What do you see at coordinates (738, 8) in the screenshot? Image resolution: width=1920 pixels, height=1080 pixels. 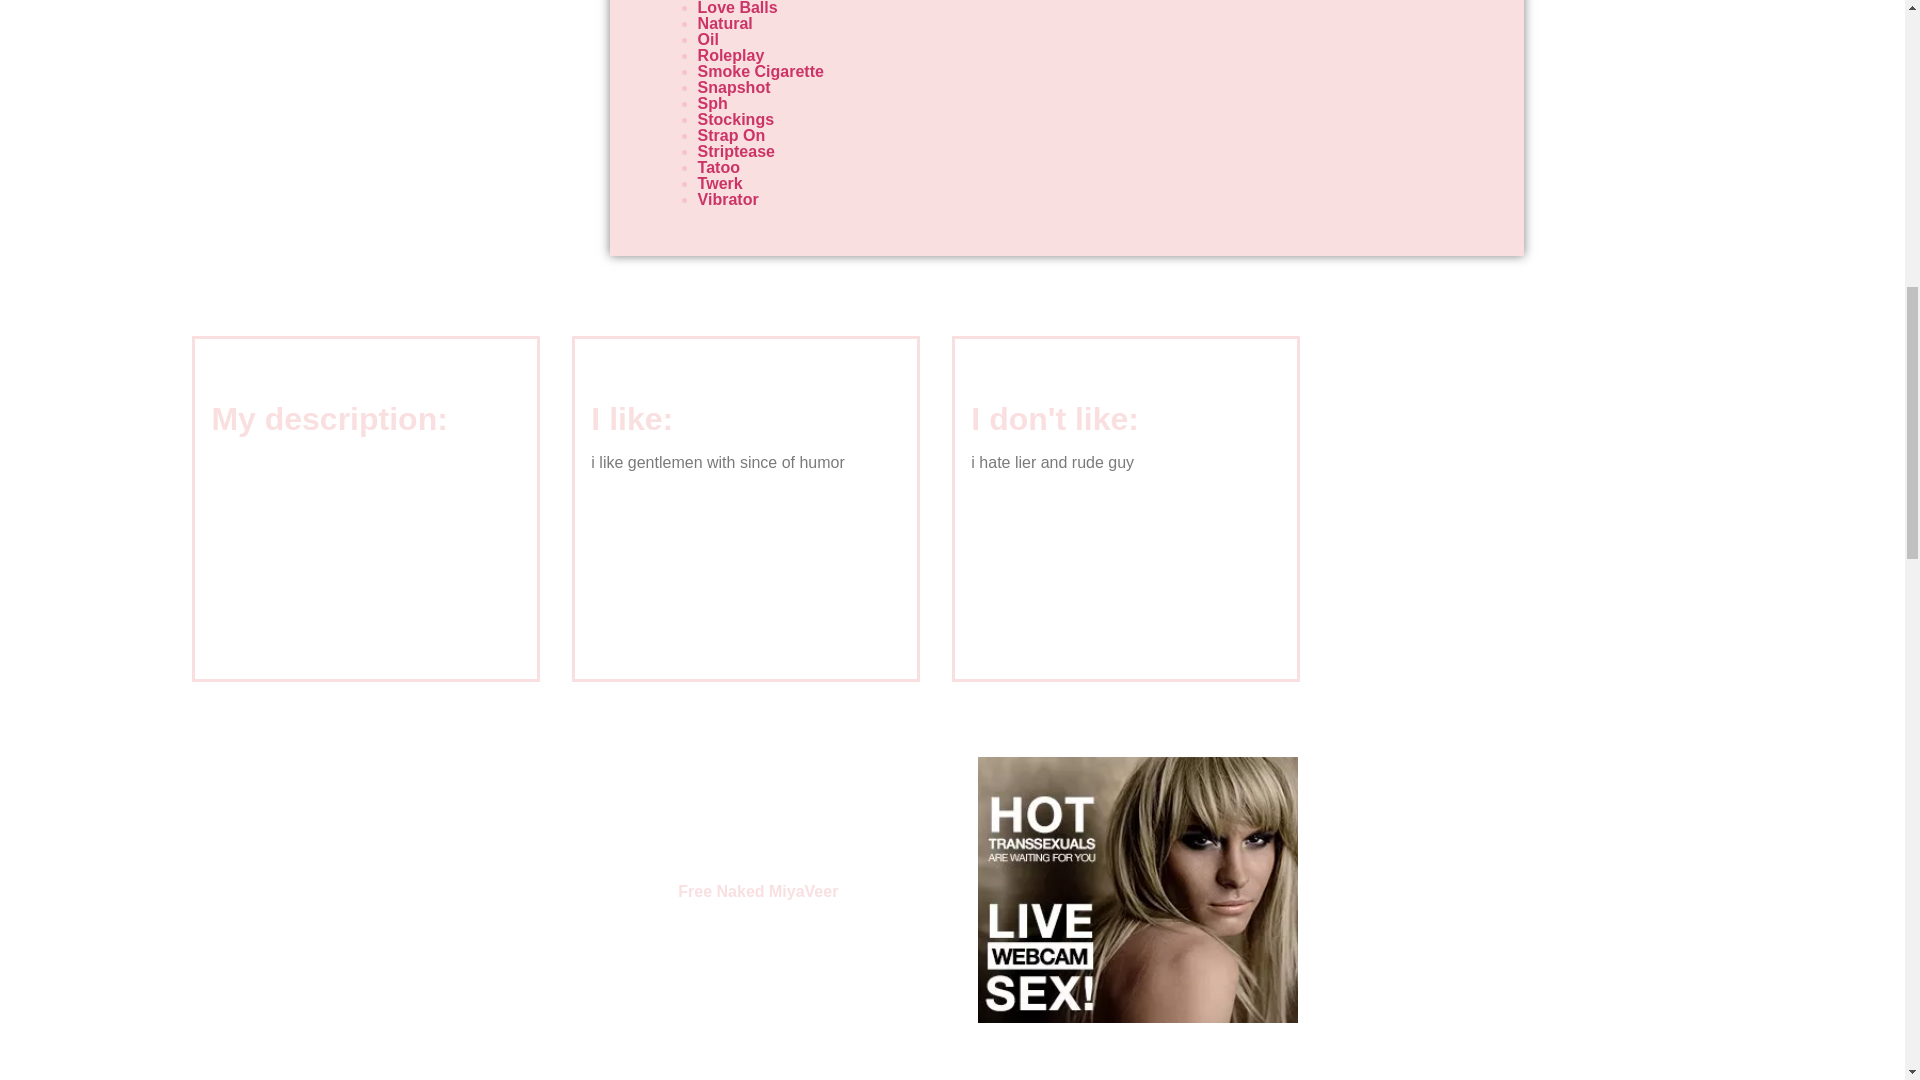 I see `Love Balls` at bounding box center [738, 8].